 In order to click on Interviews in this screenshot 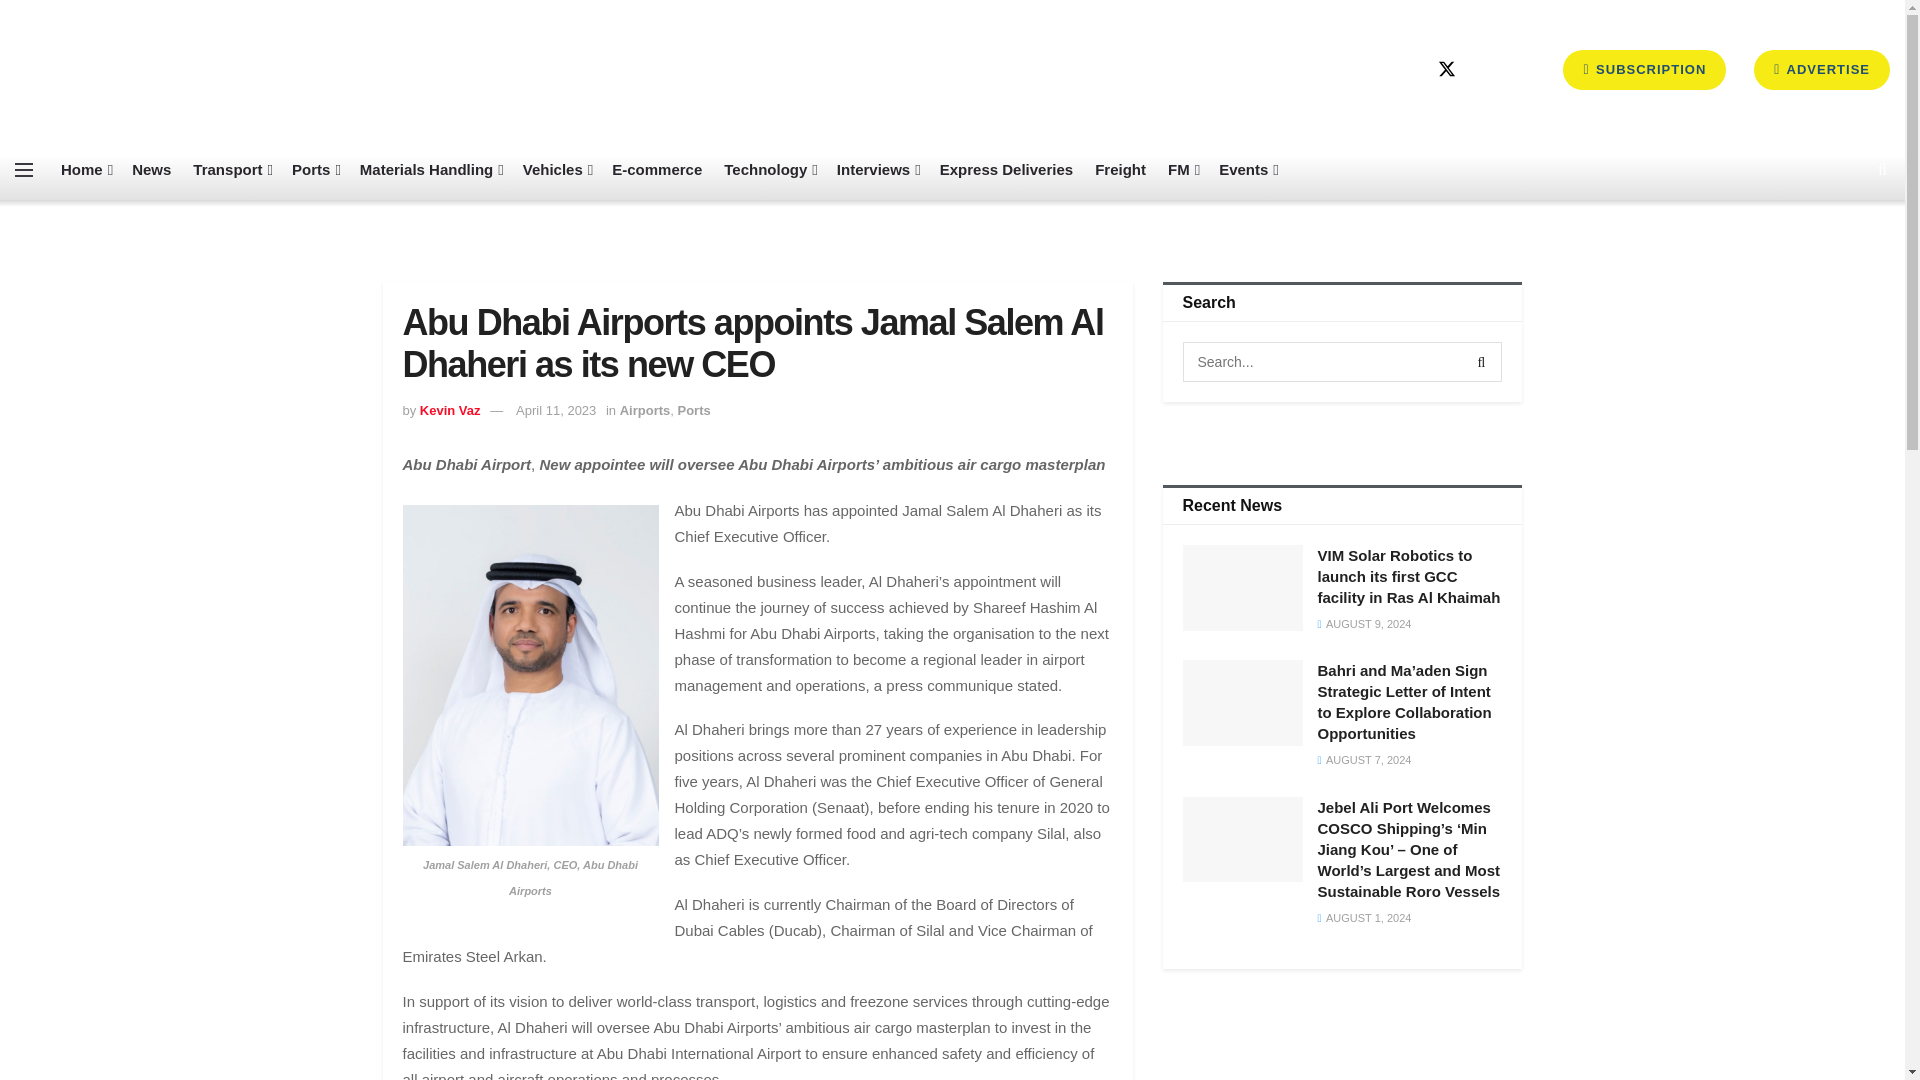, I will do `click(877, 170)`.